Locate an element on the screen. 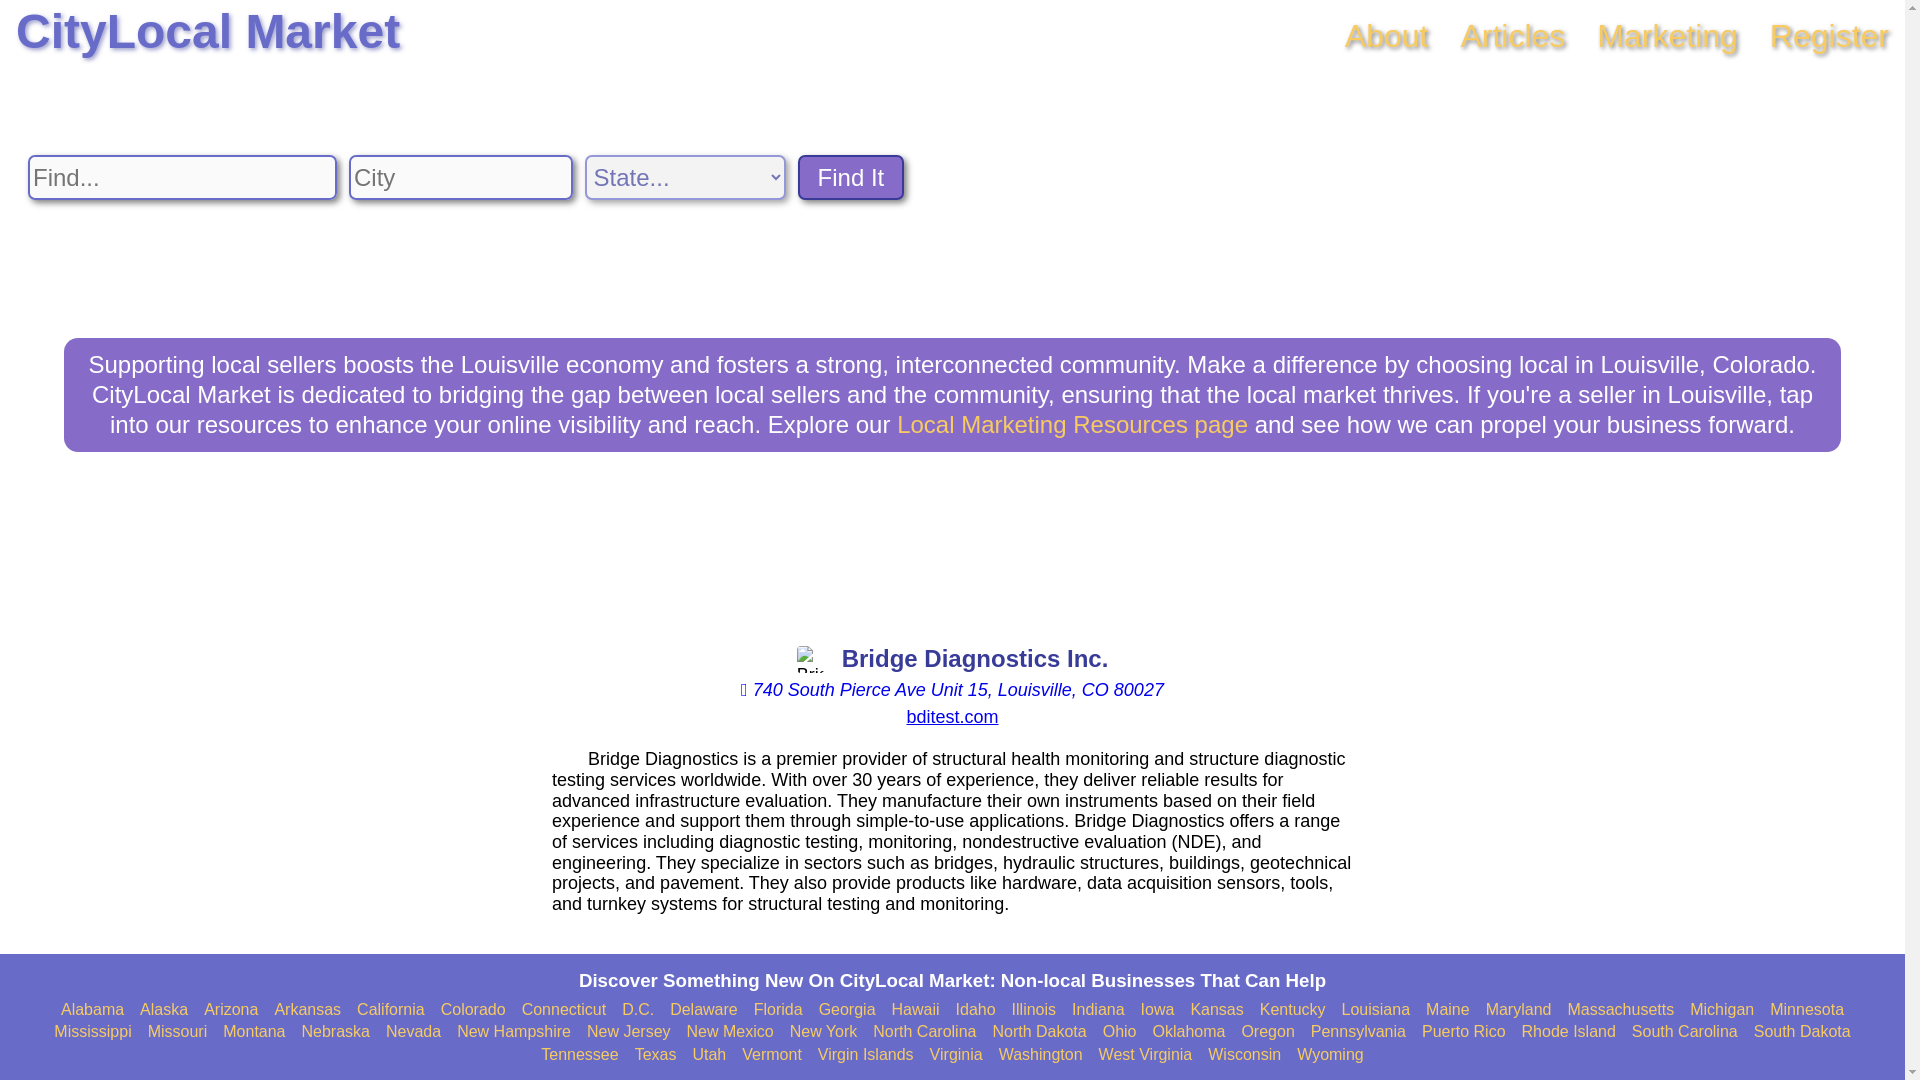 Image resolution: width=1920 pixels, height=1080 pixels. Register My Business is located at coordinates (1830, 36).